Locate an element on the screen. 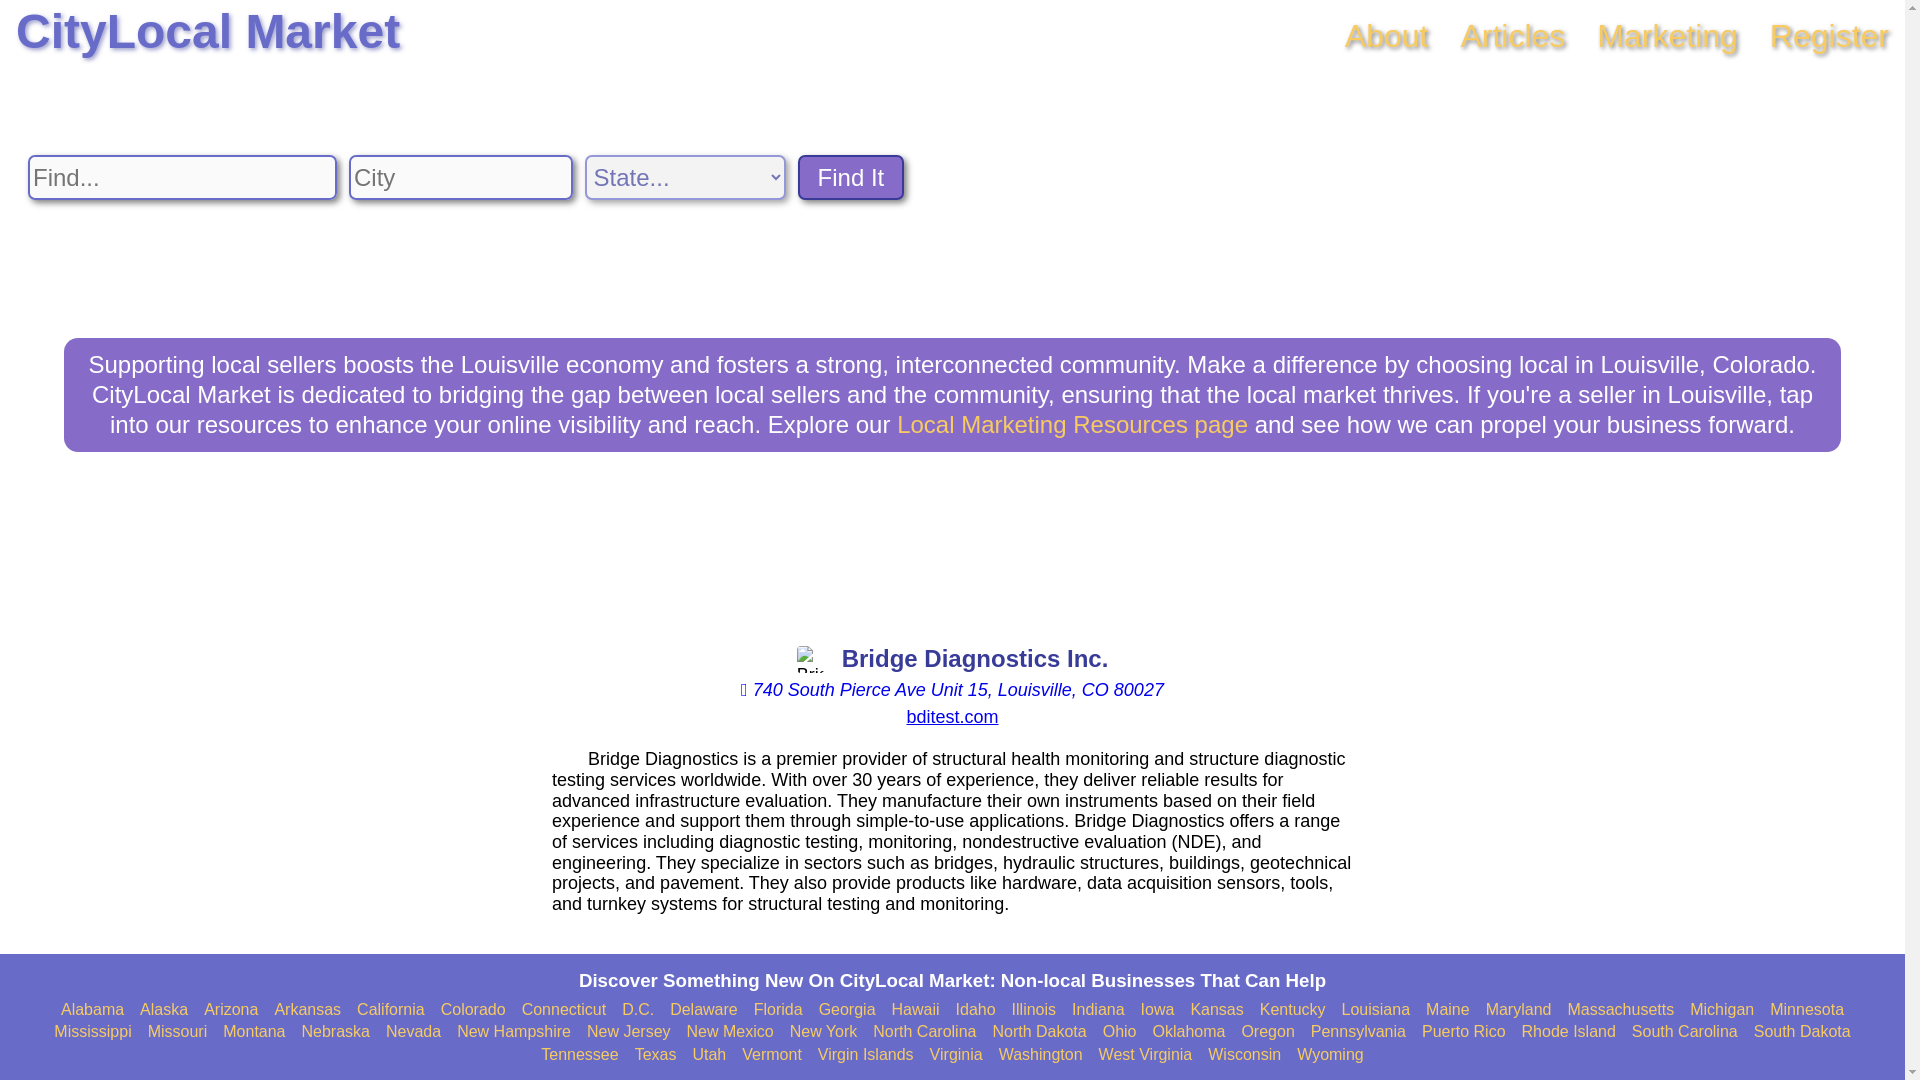 Image resolution: width=1920 pixels, height=1080 pixels. Register My Business is located at coordinates (1830, 36).